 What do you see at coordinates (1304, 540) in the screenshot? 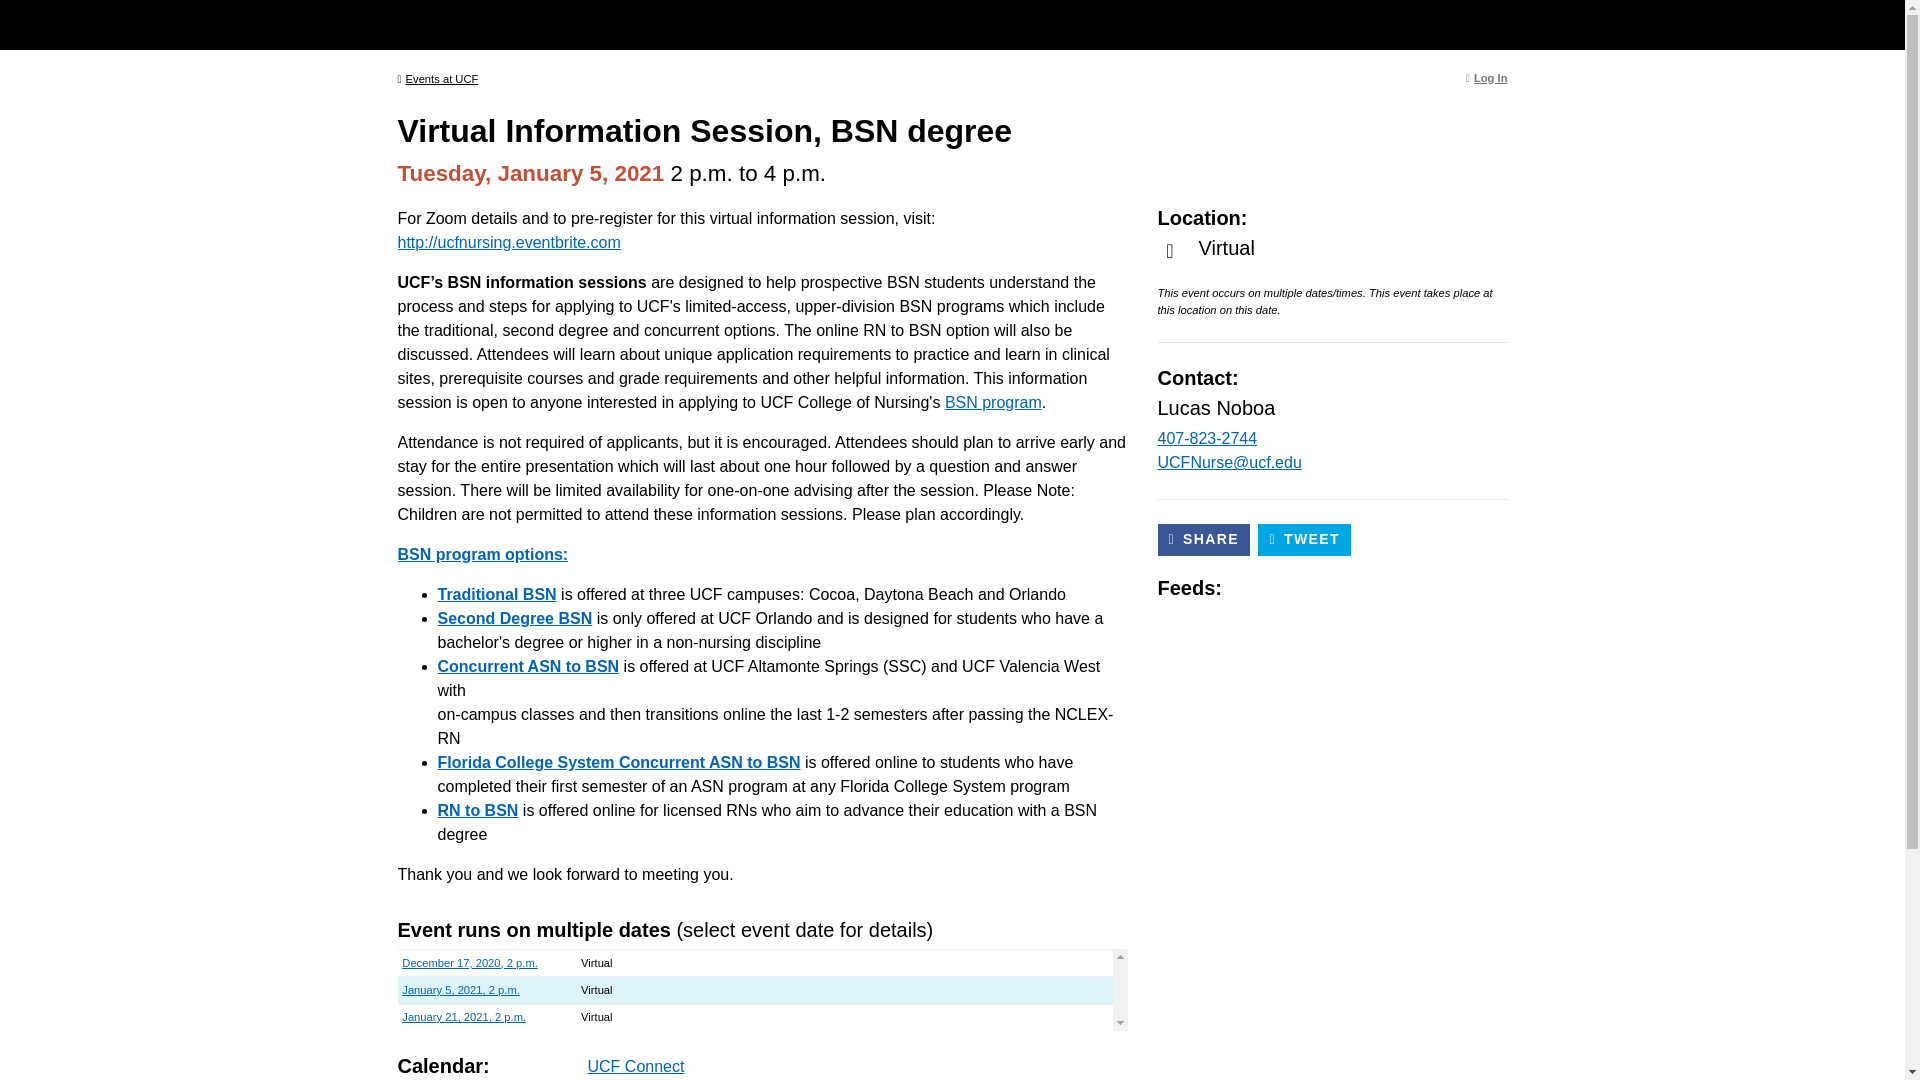
I see `Tweet this event` at bounding box center [1304, 540].